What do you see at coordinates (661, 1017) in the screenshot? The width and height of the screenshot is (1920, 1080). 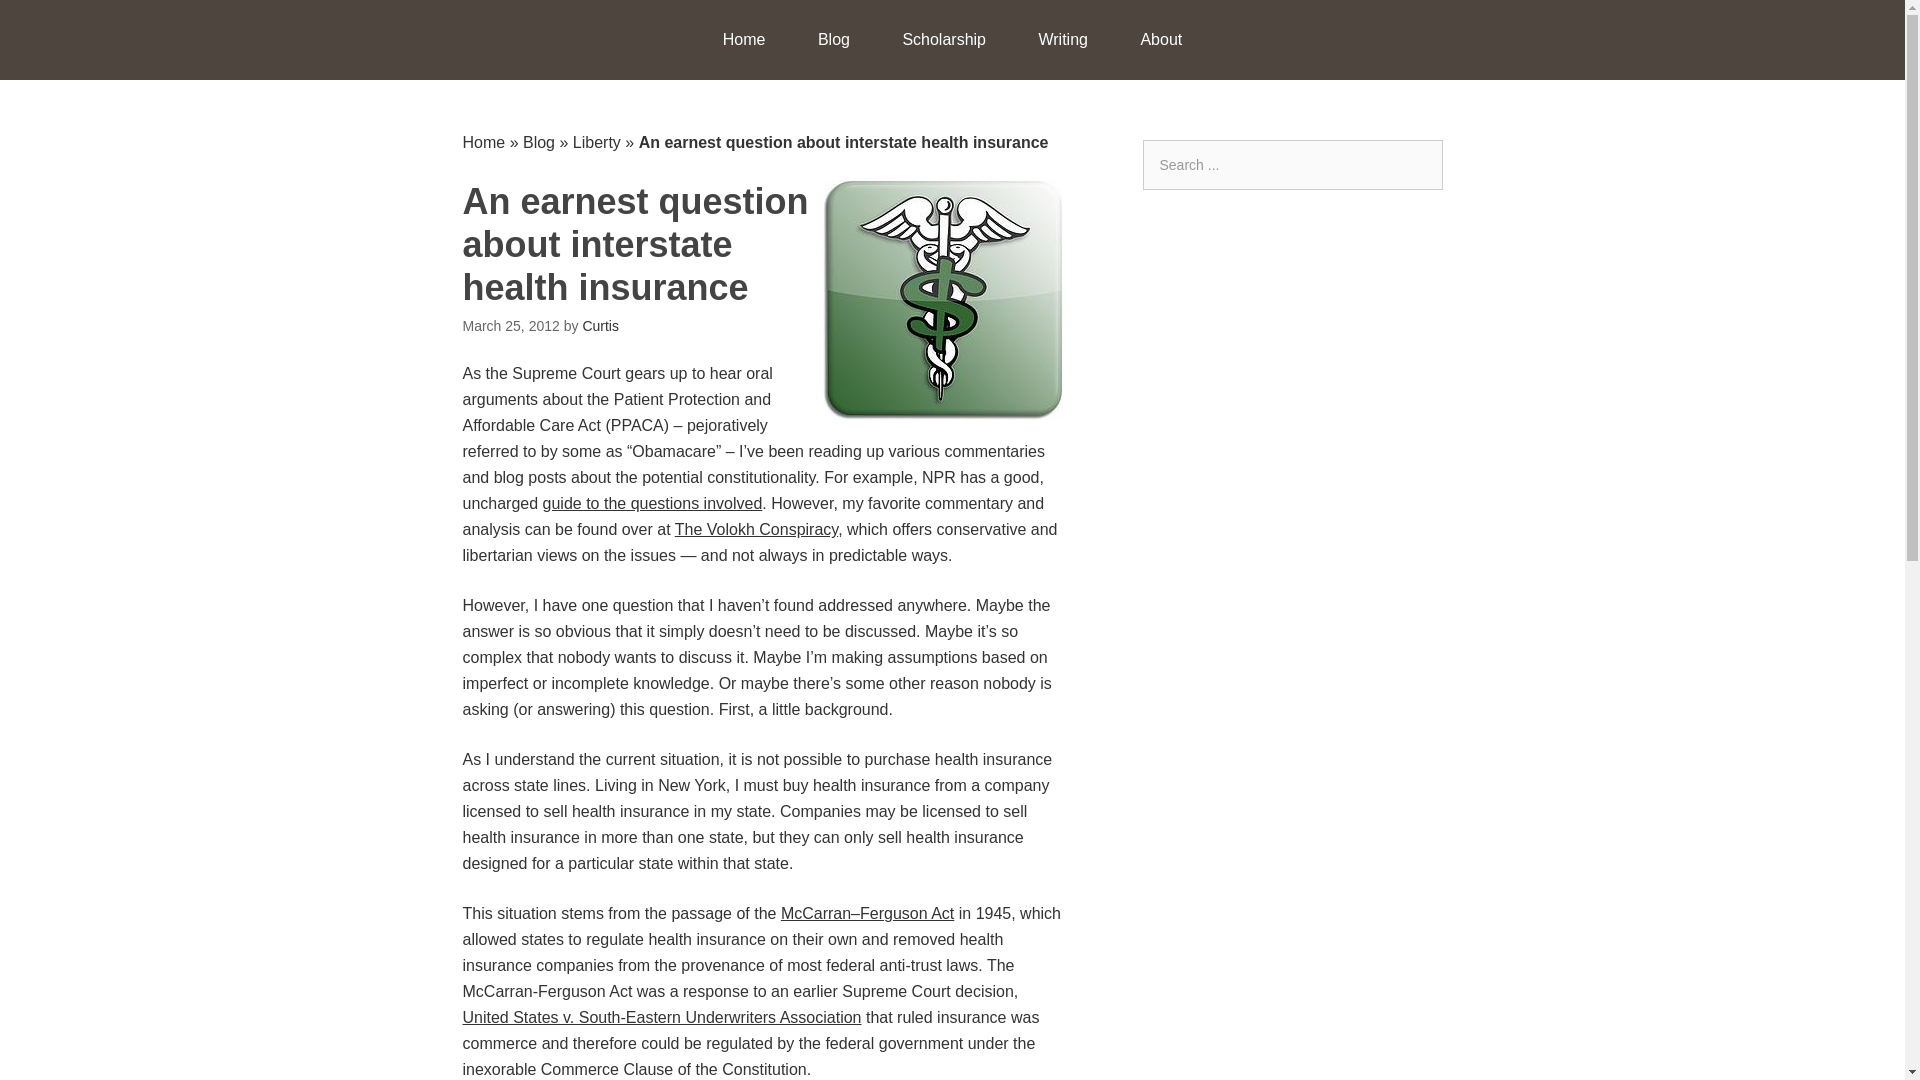 I see `United States v. South-Eastern Underwriters Association` at bounding box center [661, 1017].